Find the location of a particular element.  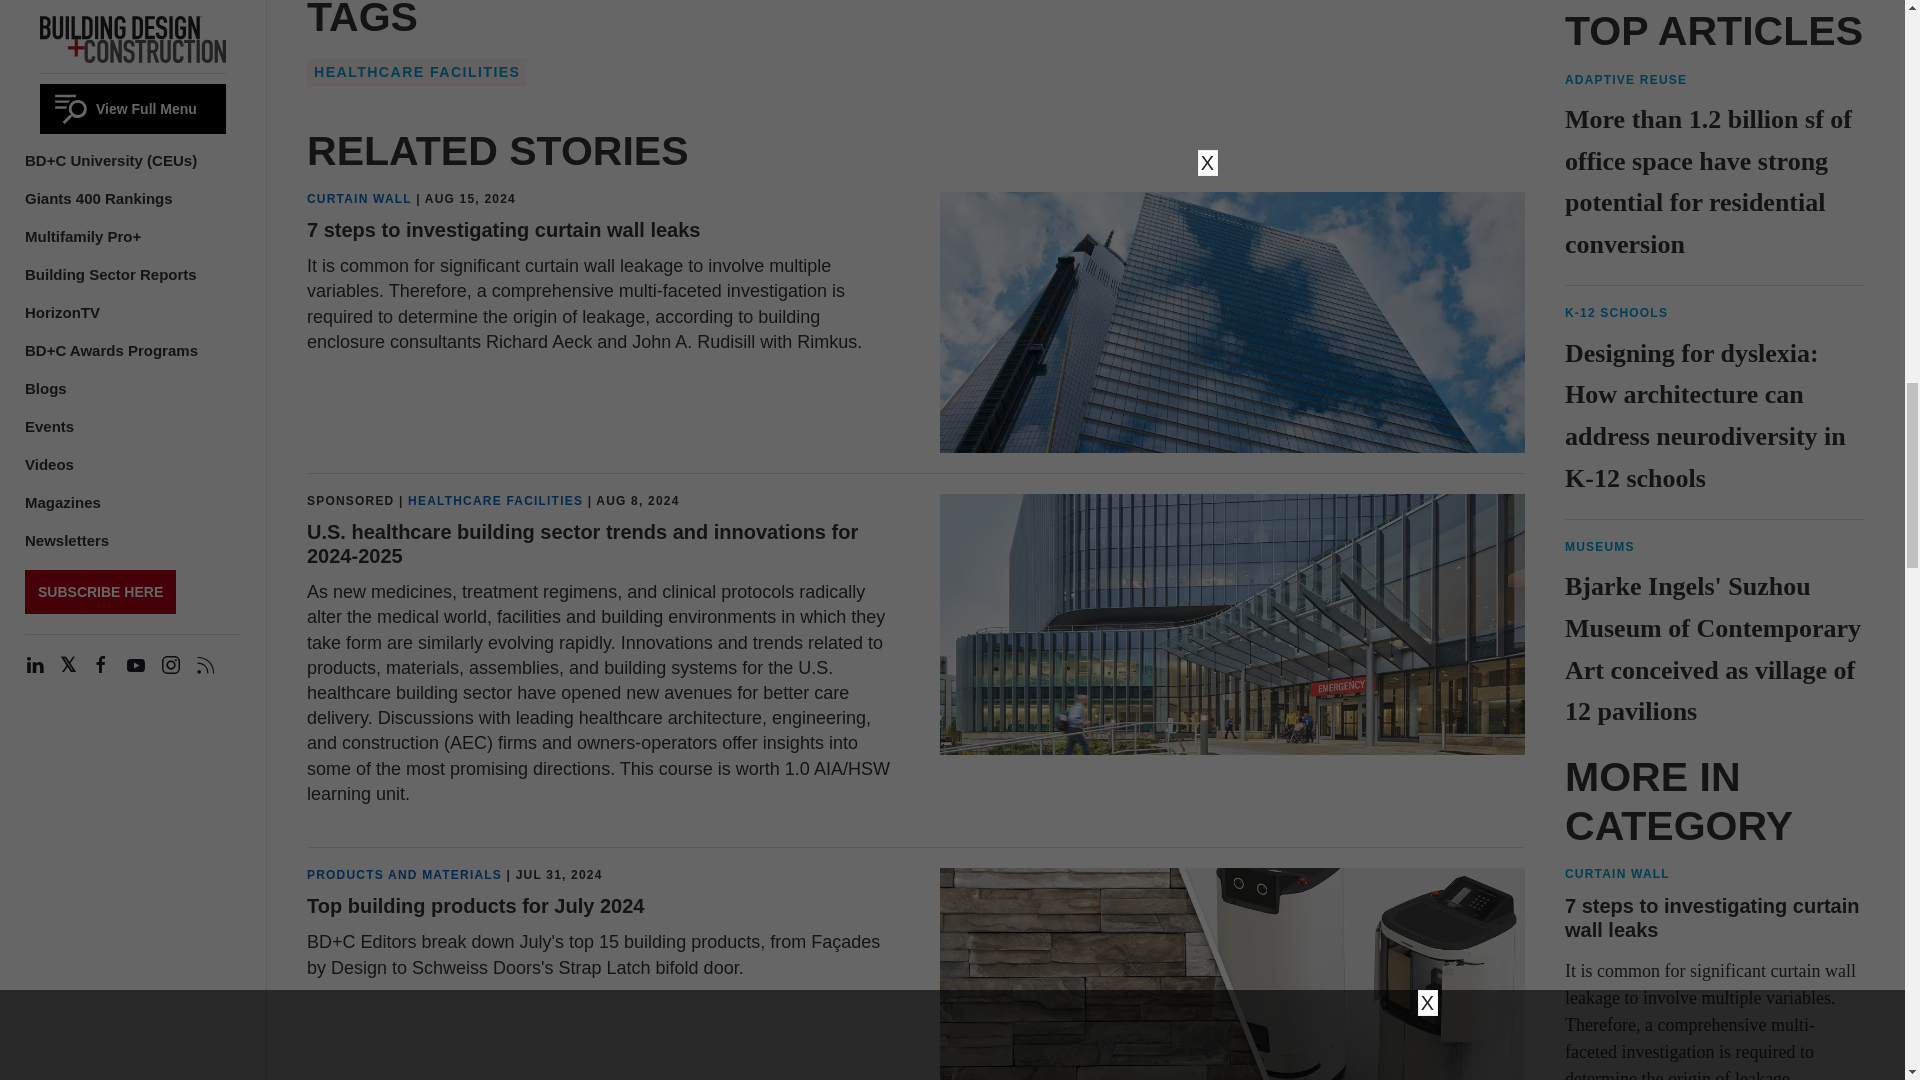

7 steps to investigating curtain wall leaks, Photo: Pixabay is located at coordinates (1232, 322).